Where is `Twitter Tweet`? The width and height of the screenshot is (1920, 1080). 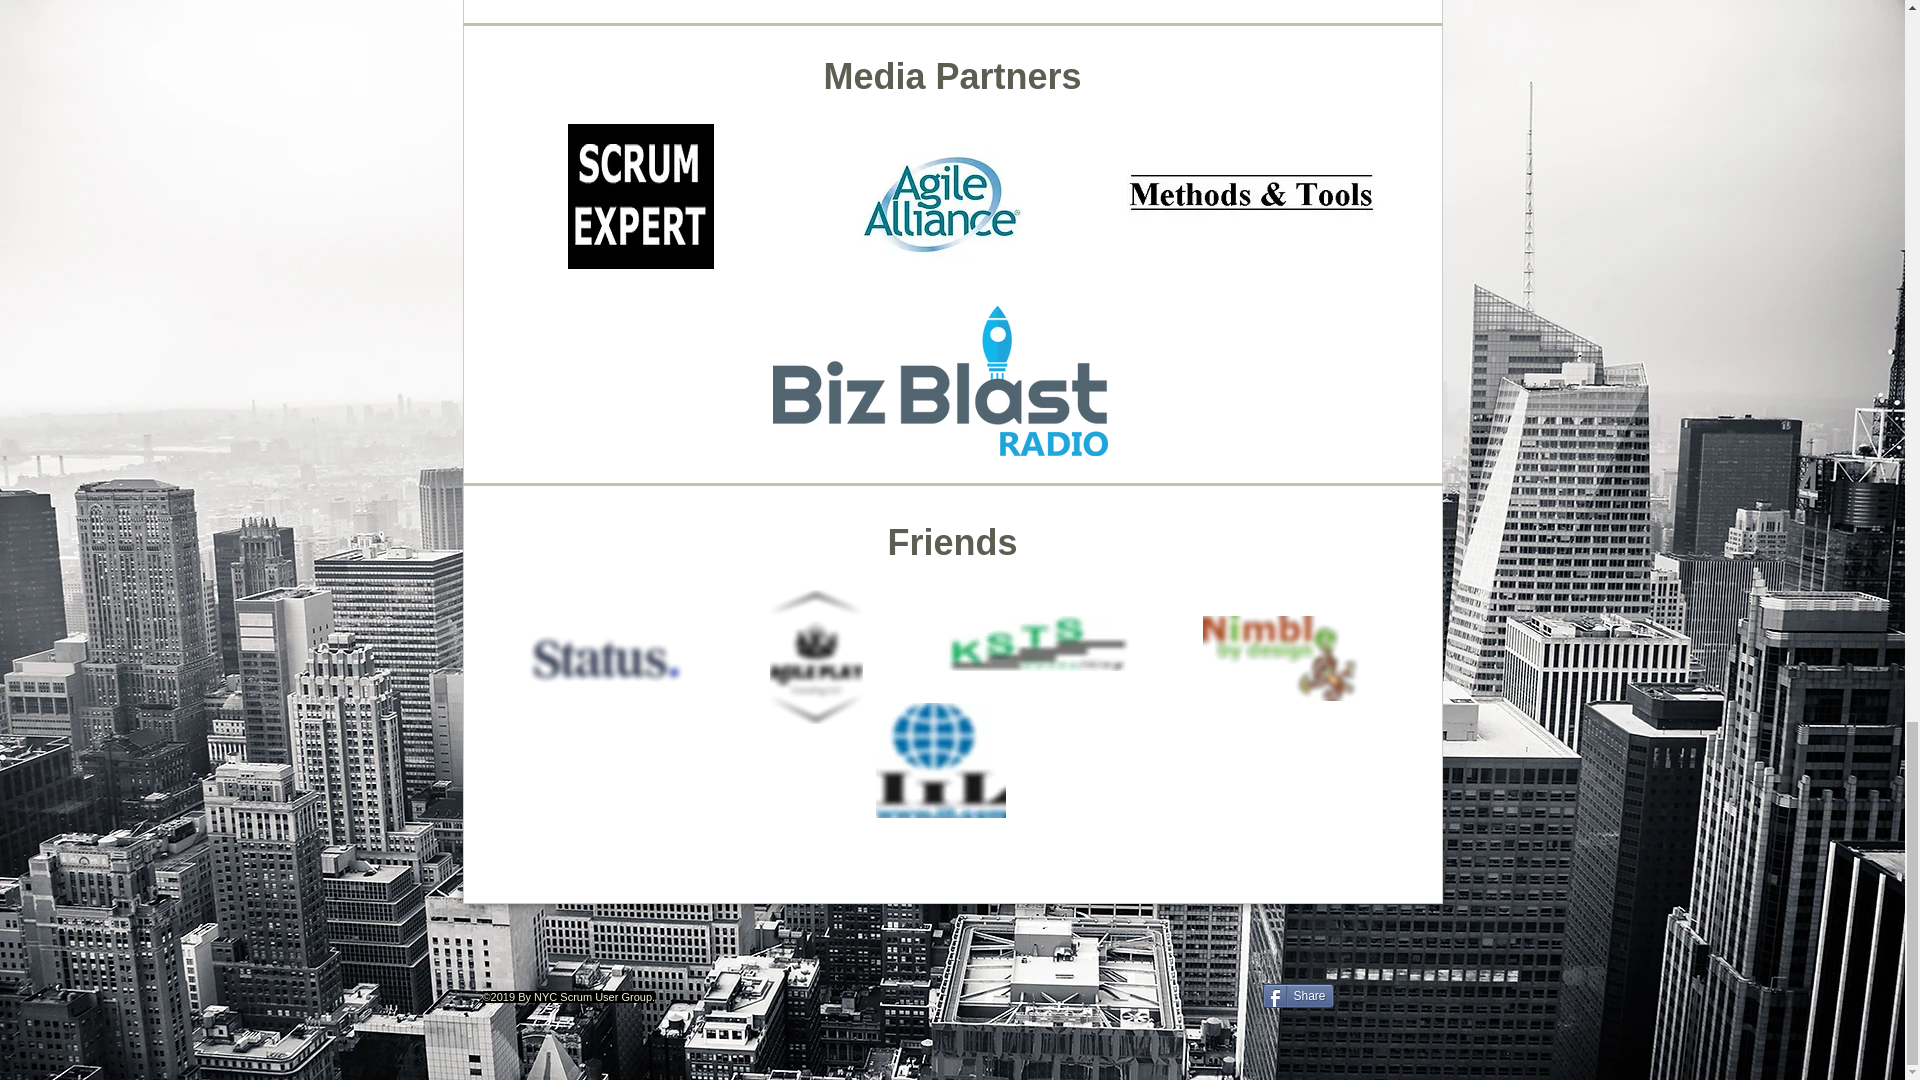 Twitter Tweet is located at coordinates (1379, 994).